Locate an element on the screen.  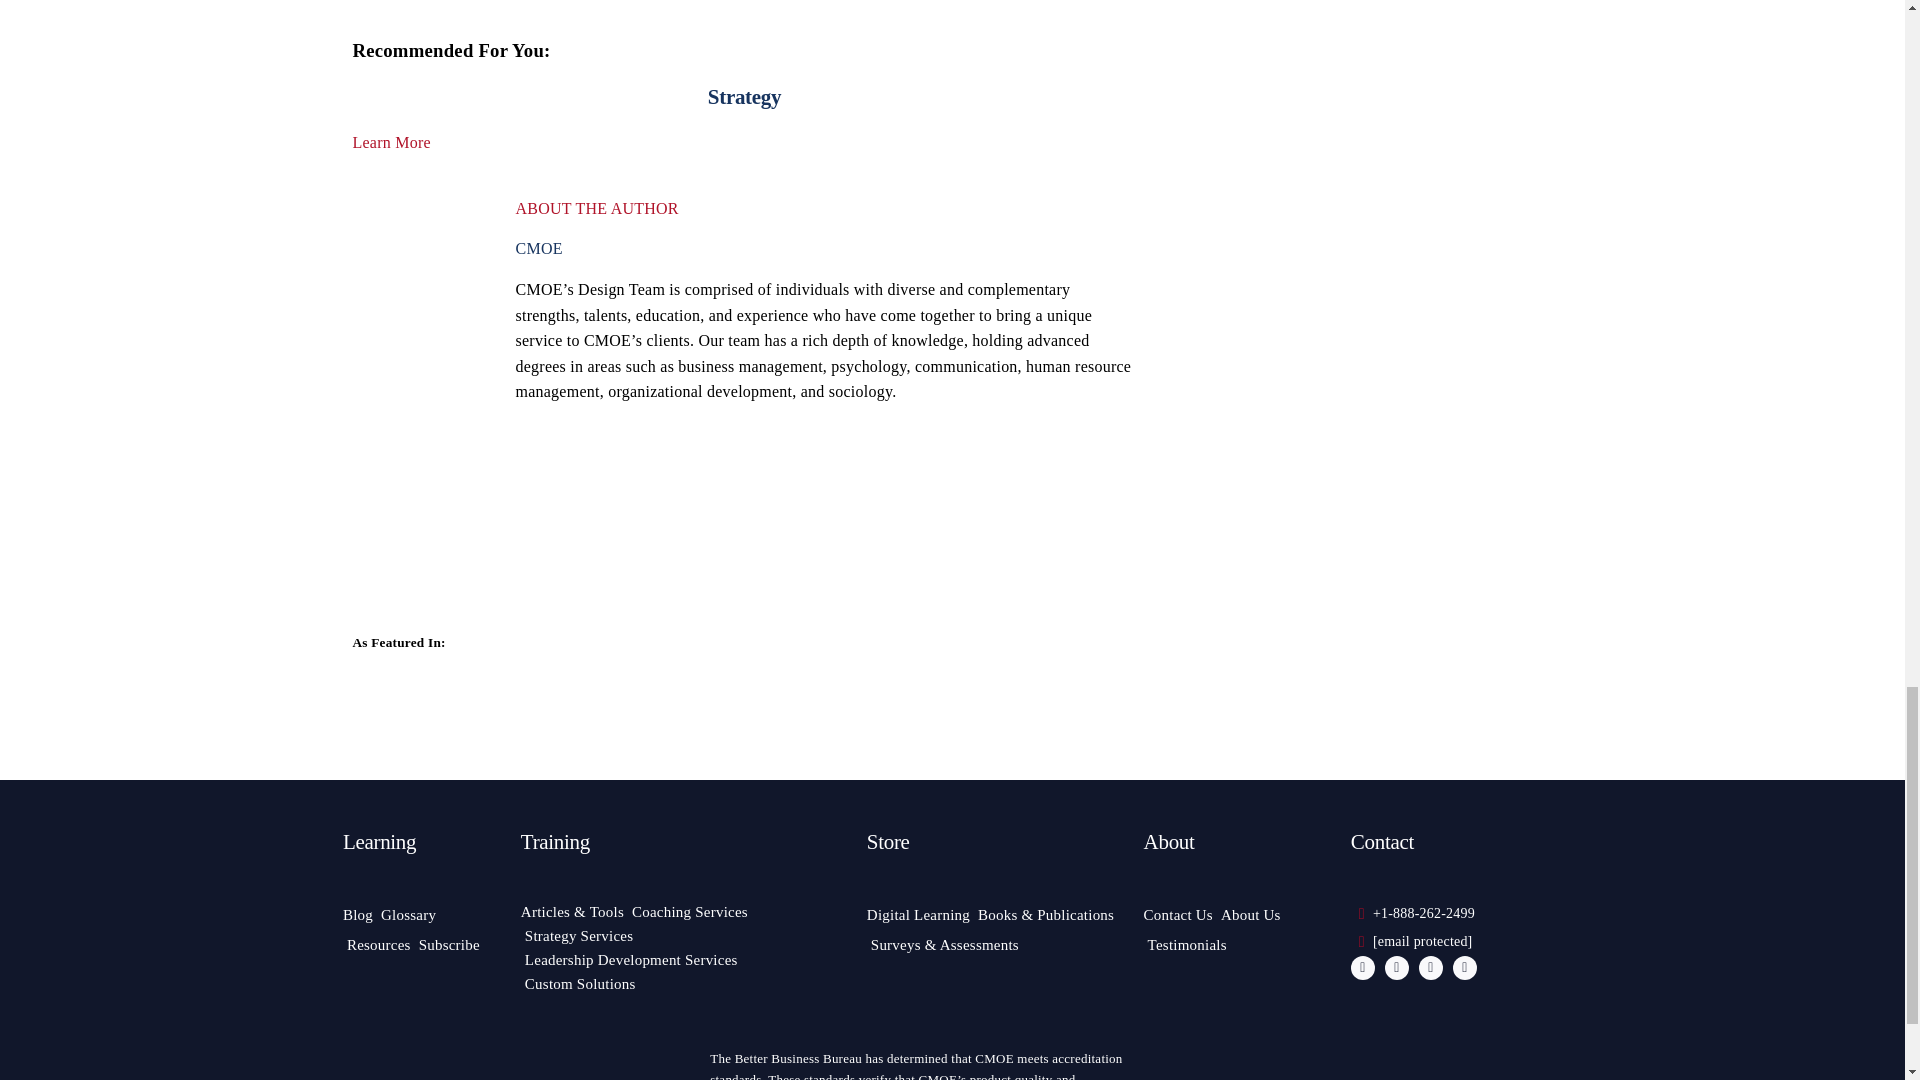
BBB-logo is located at coordinates (624, 1058).